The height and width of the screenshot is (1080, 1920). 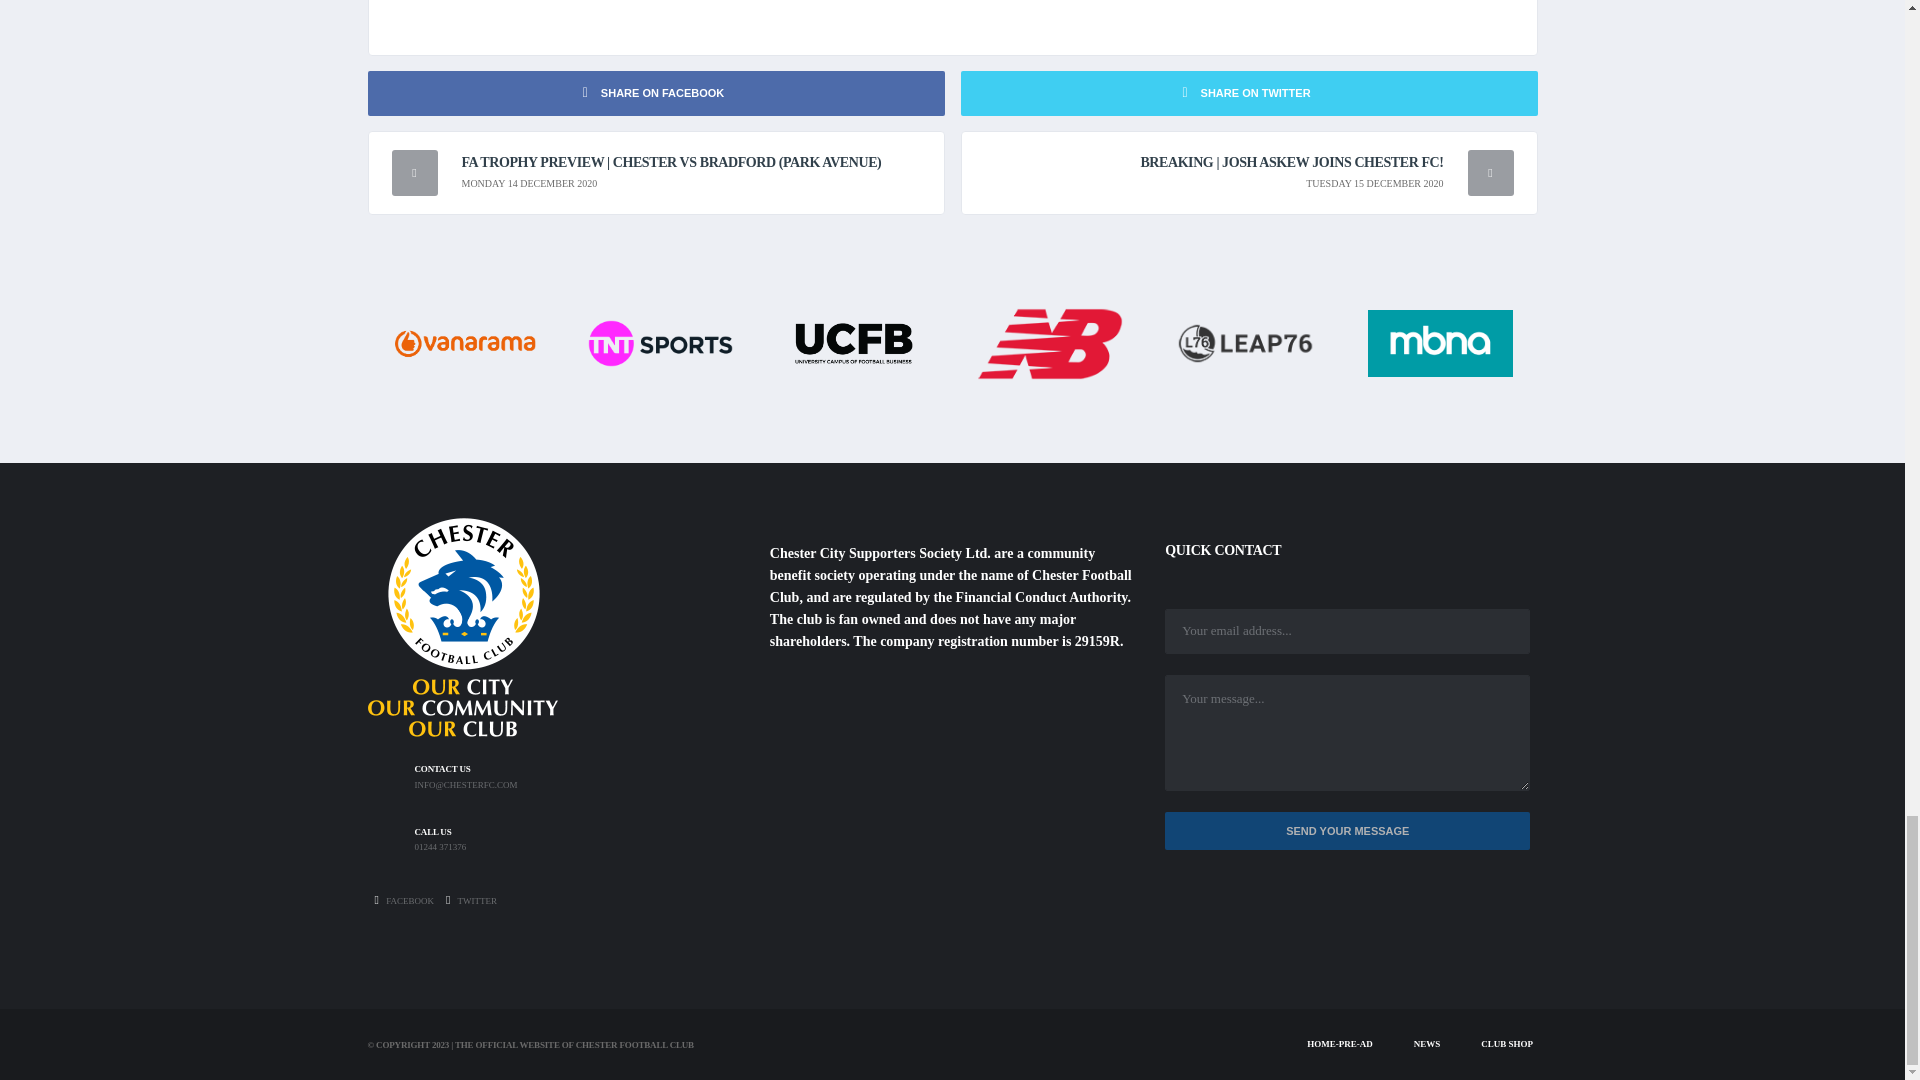 What do you see at coordinates (854, 342) in the screenshot?
I see `UCFB Logo` at bounding box center [854, 342].